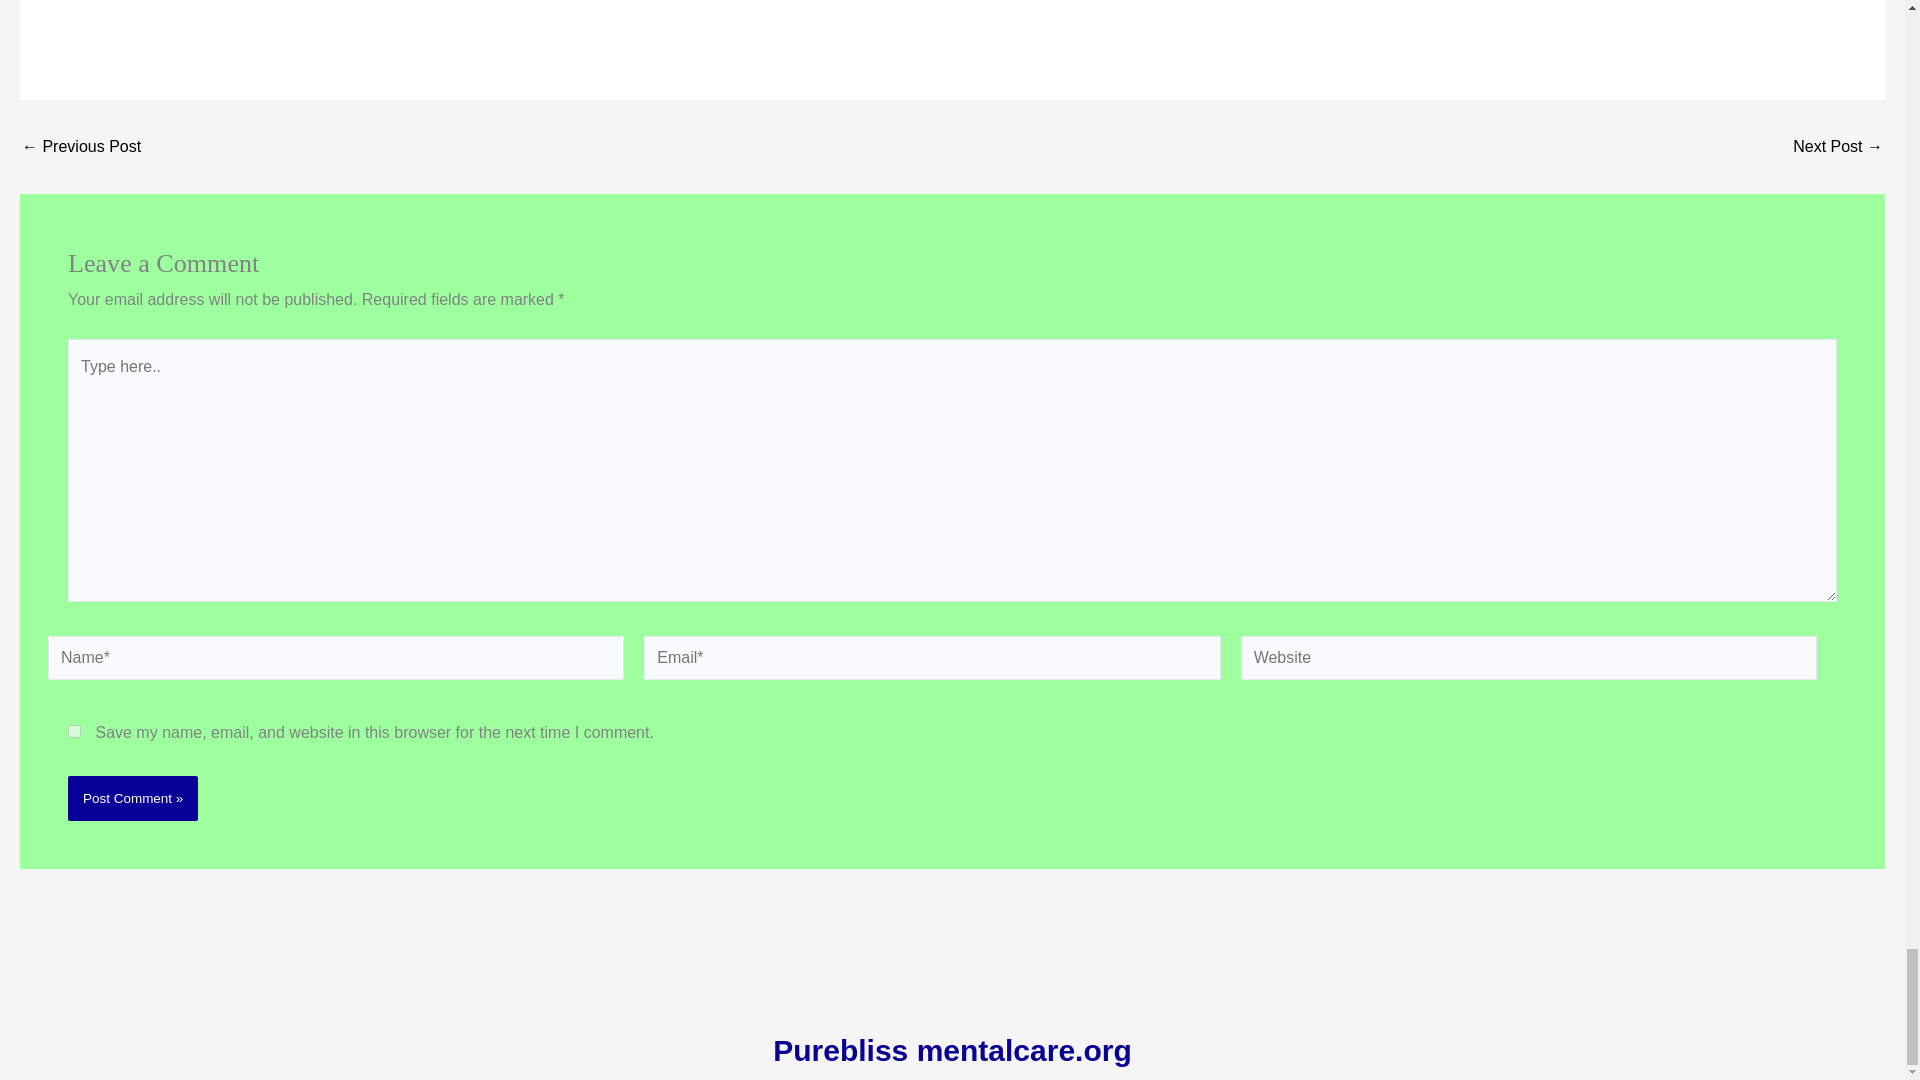  I want to click on Navigating Midlife Guilt., so click(80, 147).